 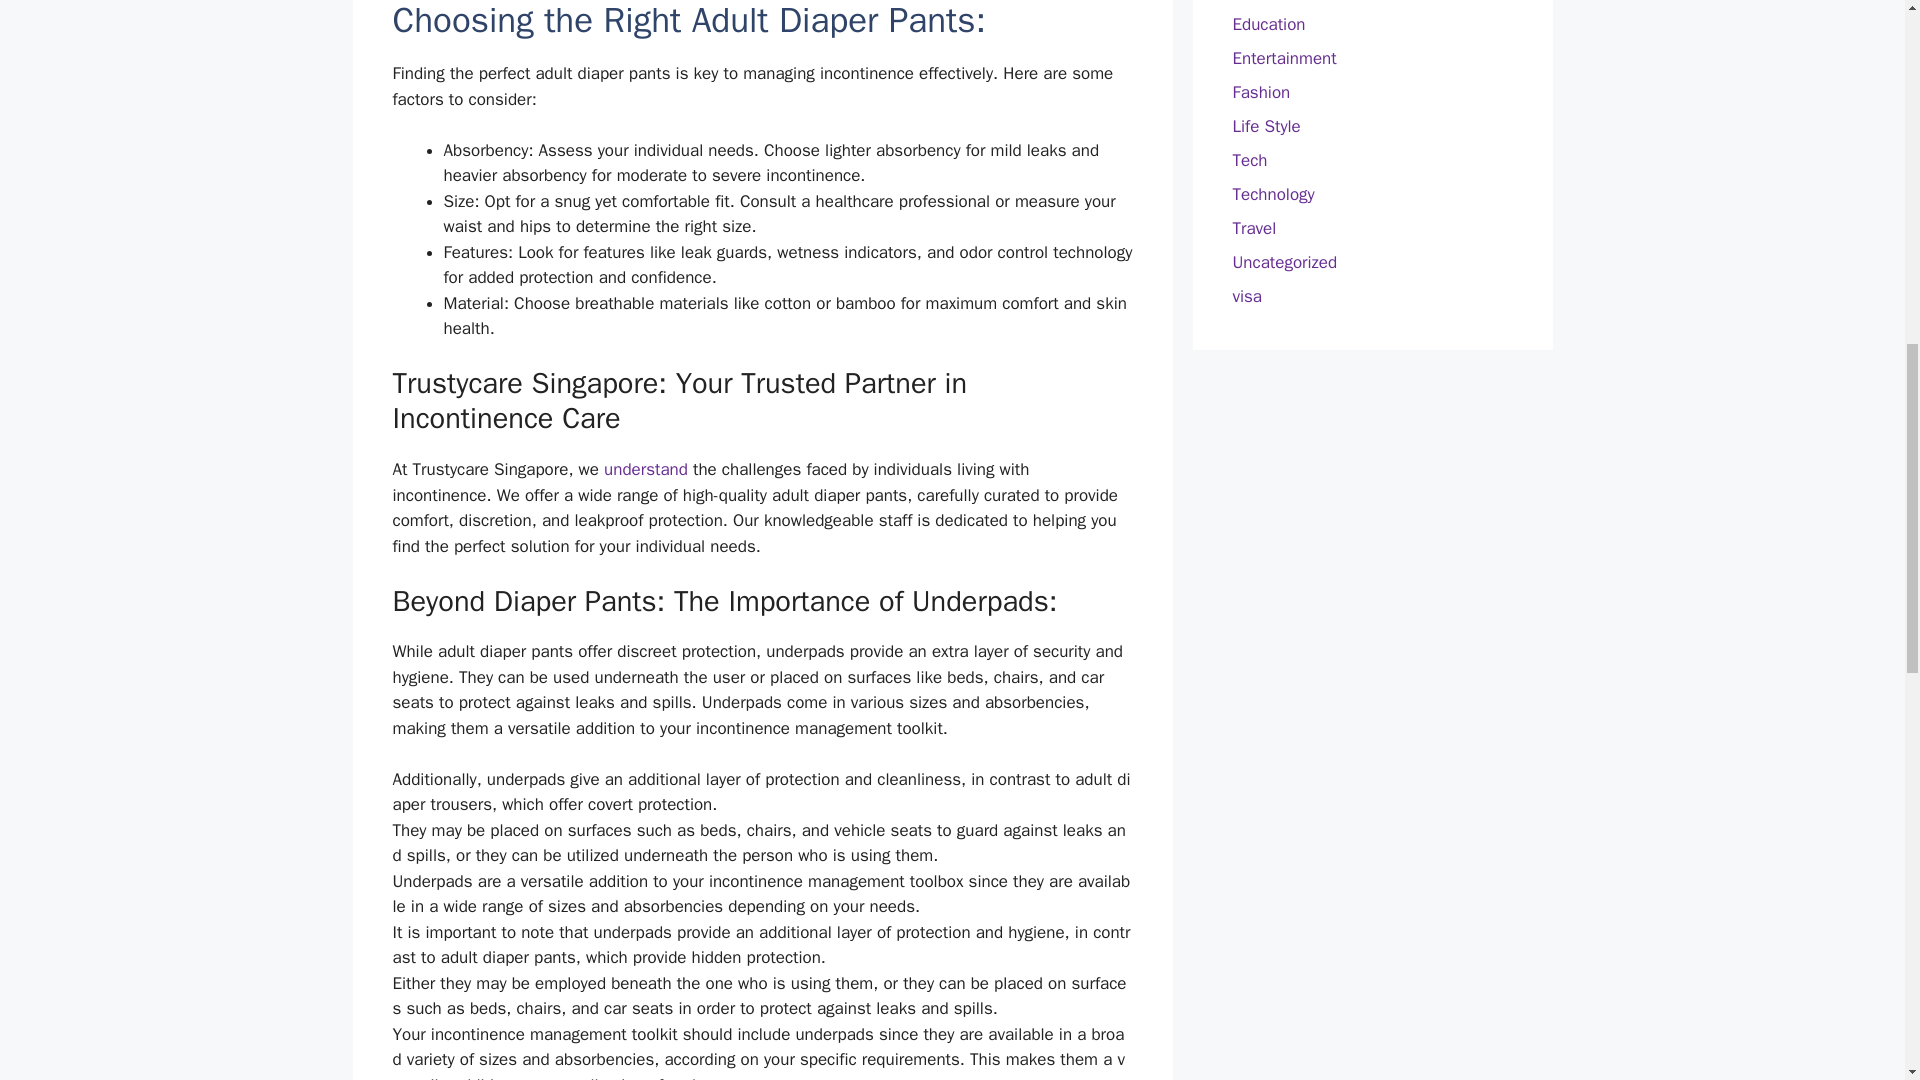 What do you see at coordinates (1250, 160) in the screenshot?
I see `Tech` at bounding box center [1250, 160].